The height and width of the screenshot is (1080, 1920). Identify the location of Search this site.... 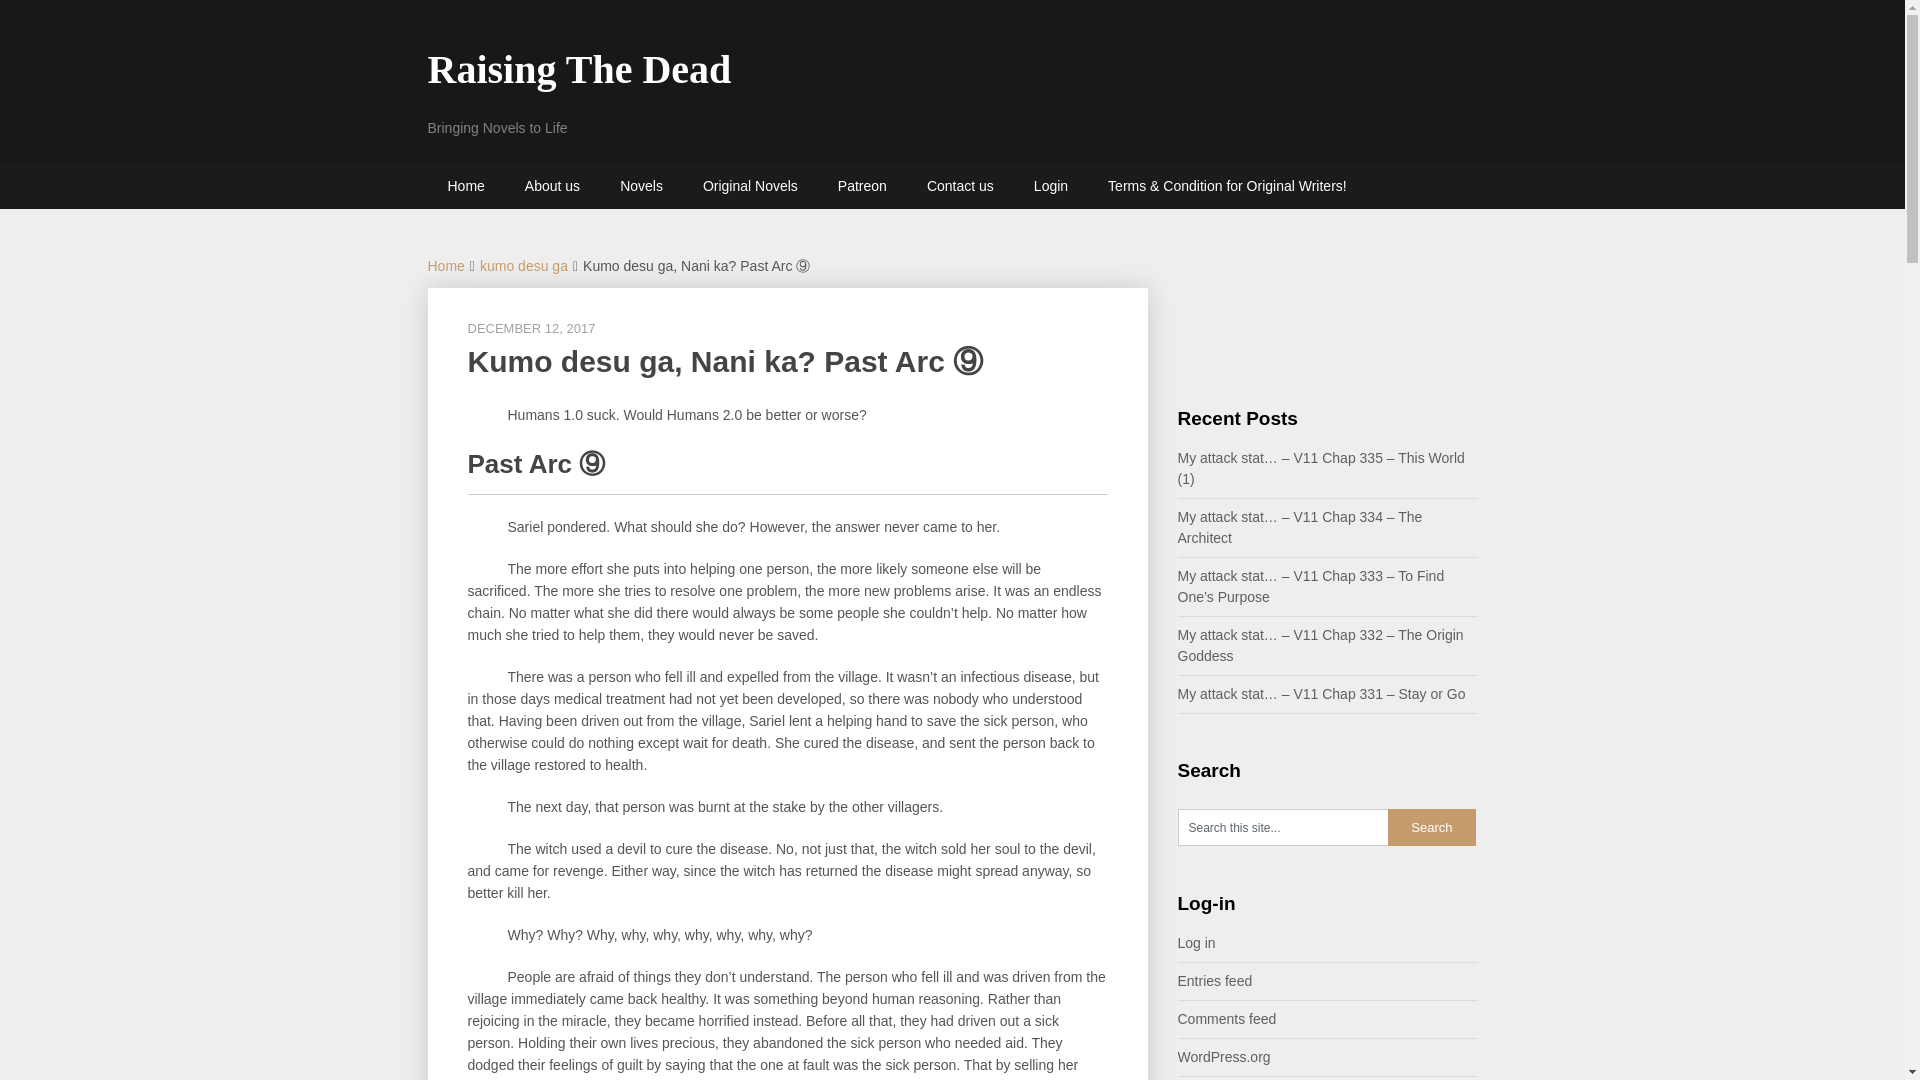
(1283, 826).